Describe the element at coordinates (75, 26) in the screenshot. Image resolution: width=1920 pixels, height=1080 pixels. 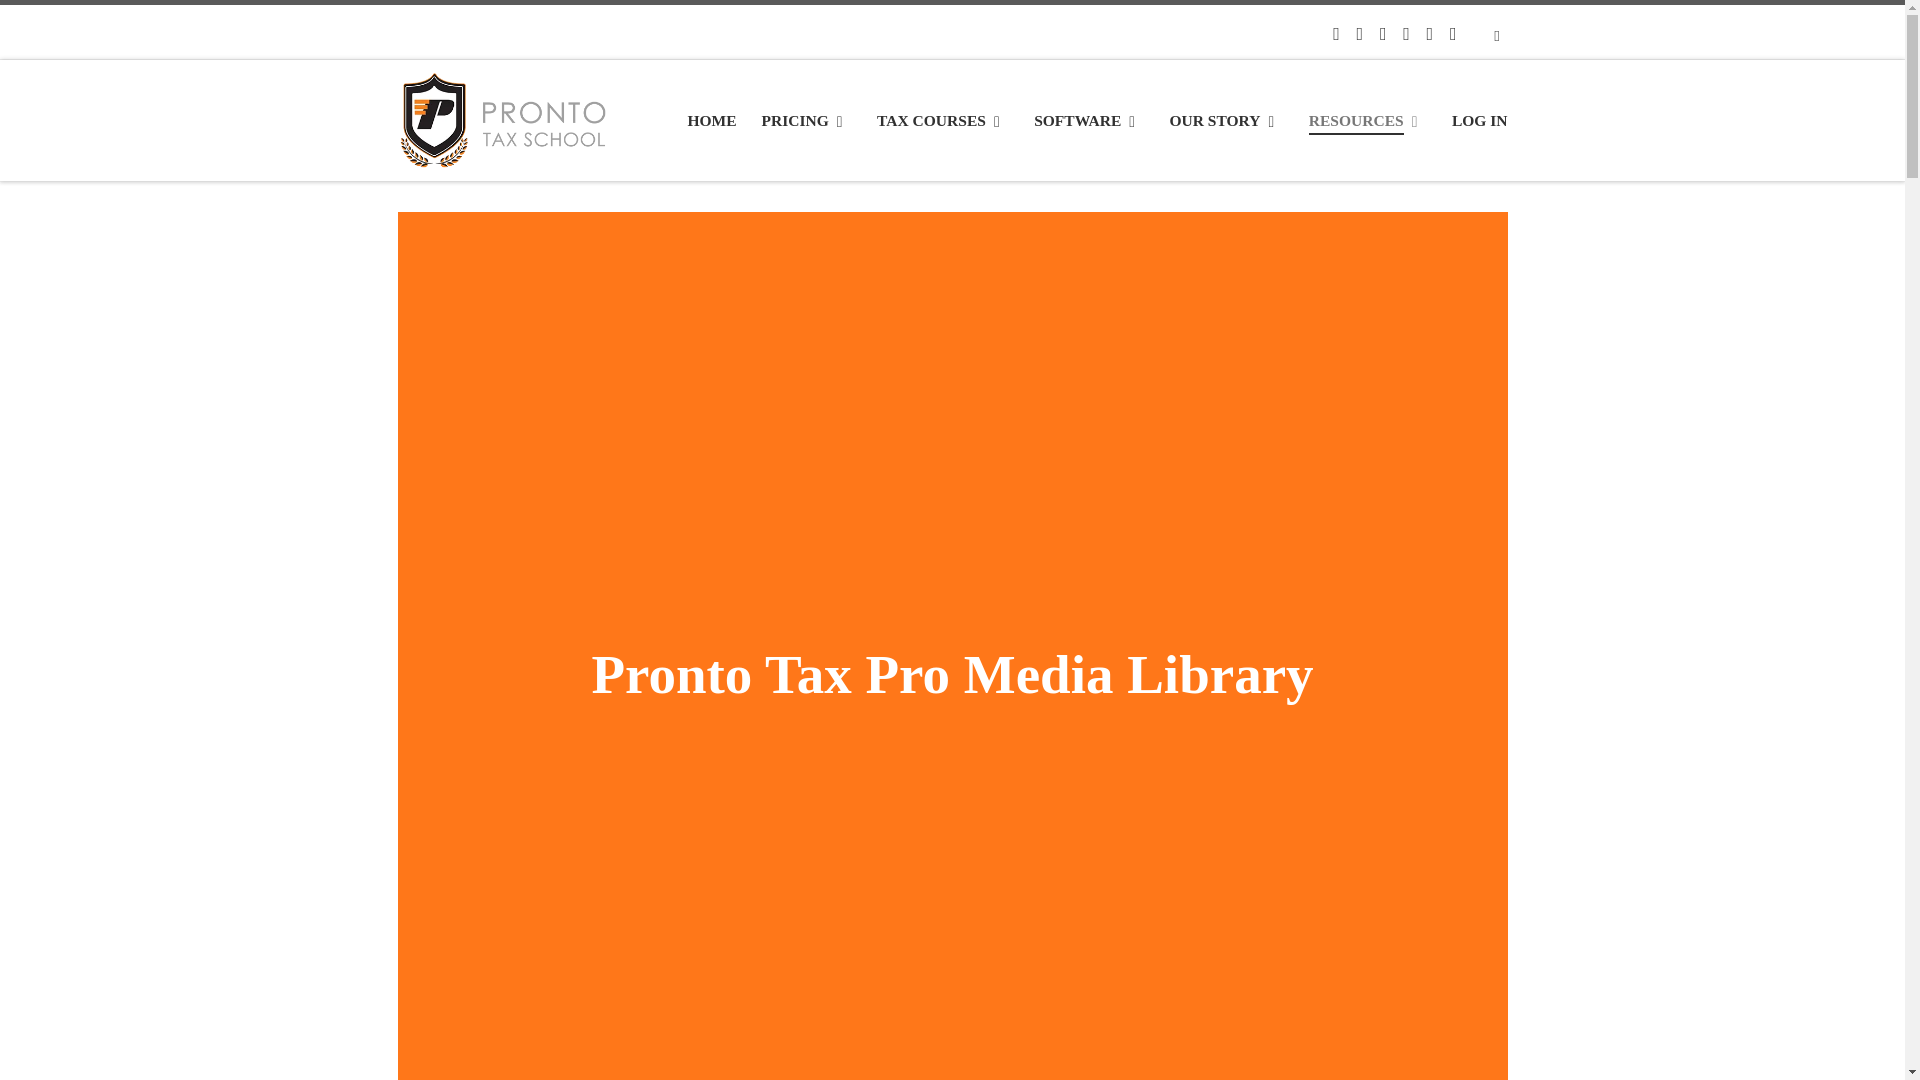
I see `Skip to content` at that location.